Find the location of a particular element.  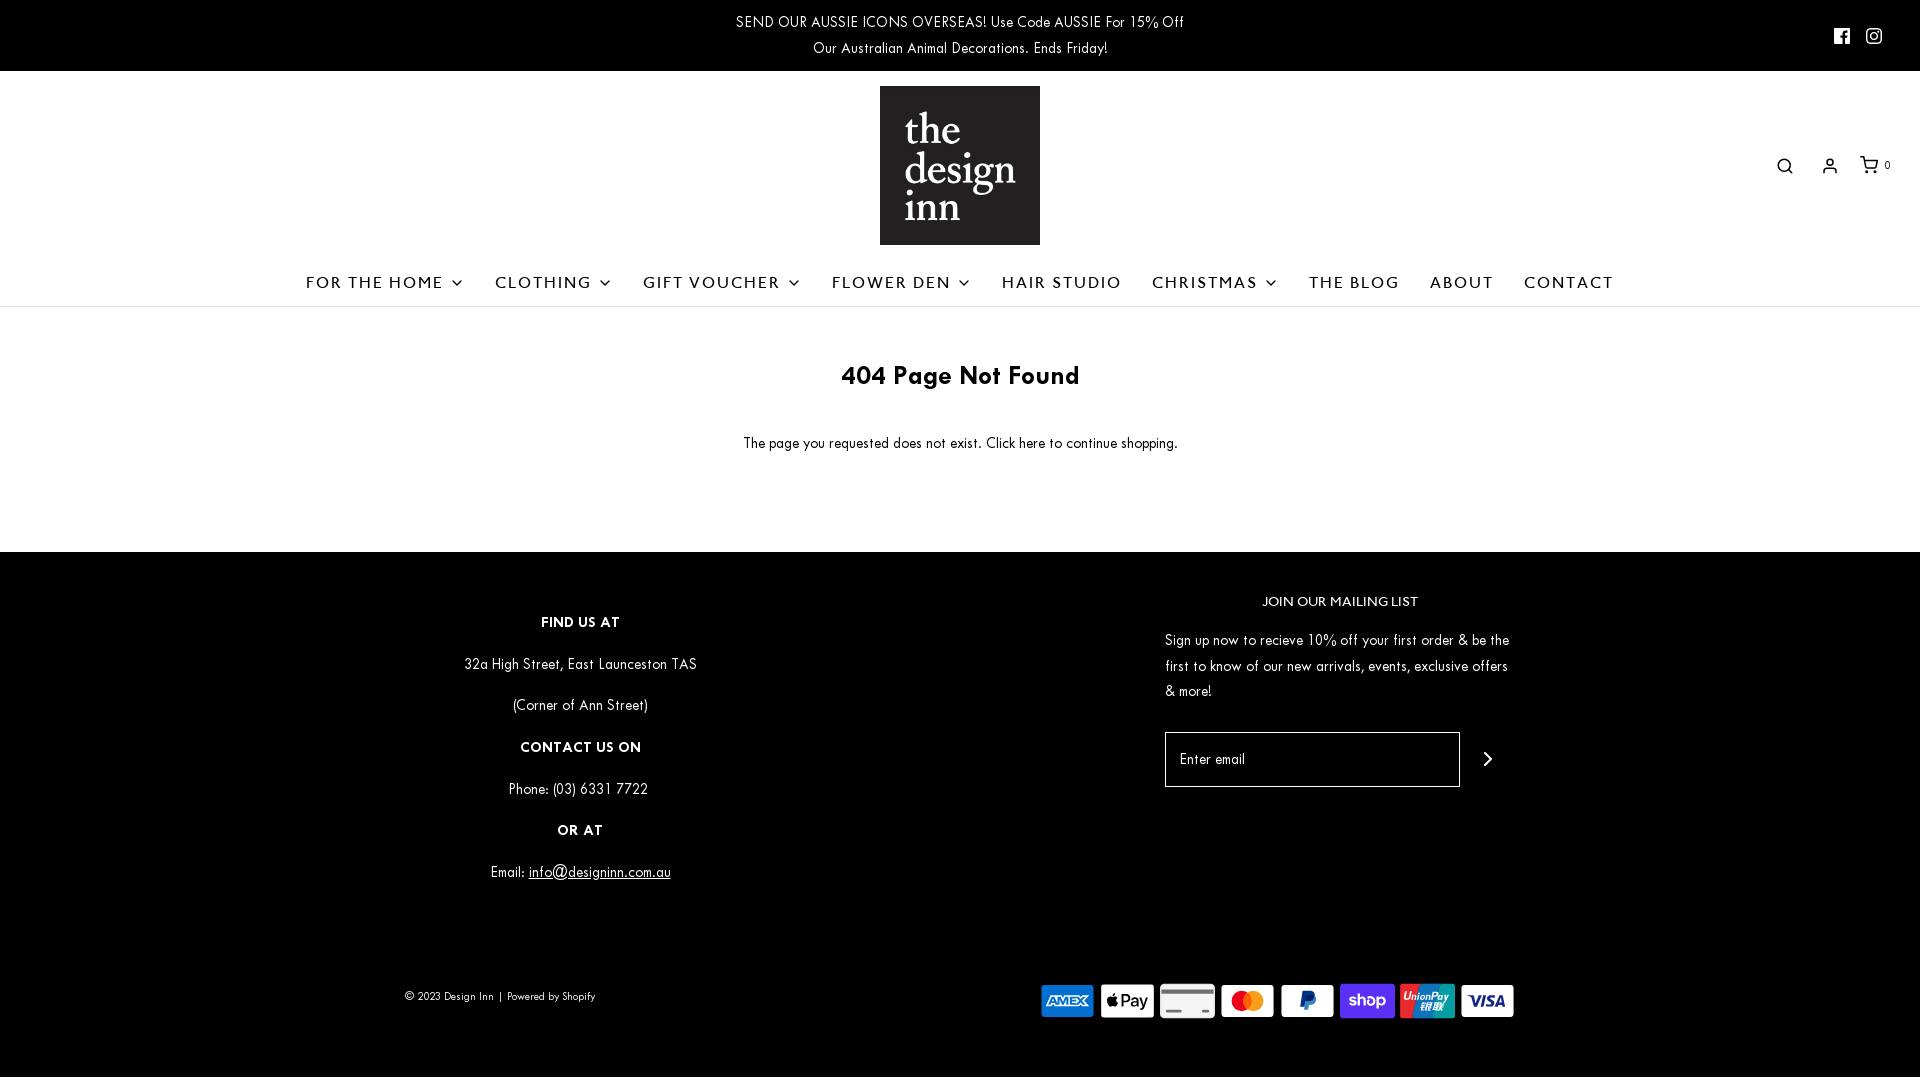

0 is located at coordinates (1874, 165).